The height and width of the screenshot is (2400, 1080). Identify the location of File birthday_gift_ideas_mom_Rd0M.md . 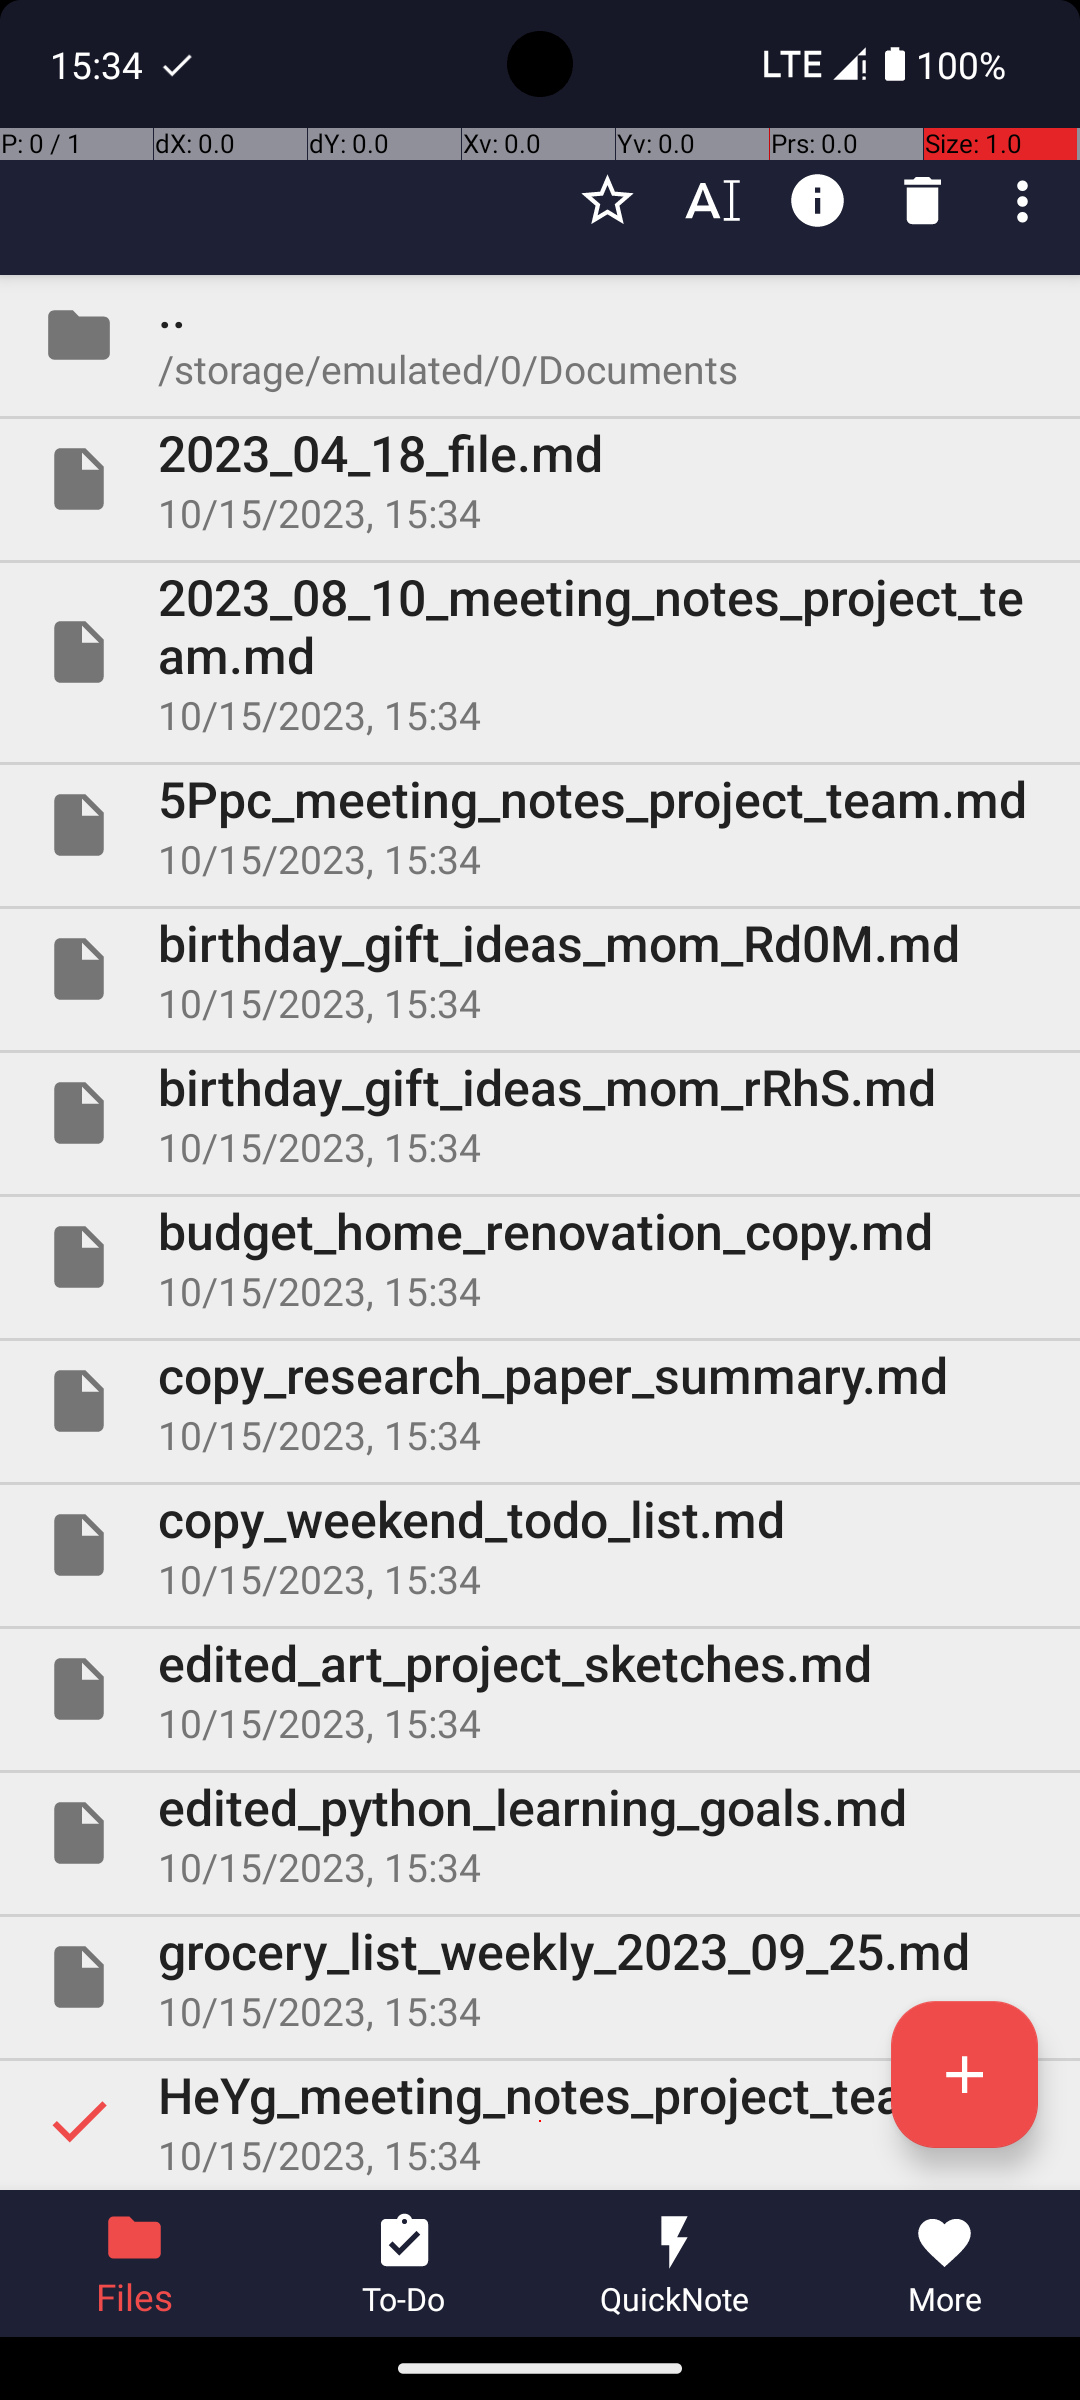
(540, 968).